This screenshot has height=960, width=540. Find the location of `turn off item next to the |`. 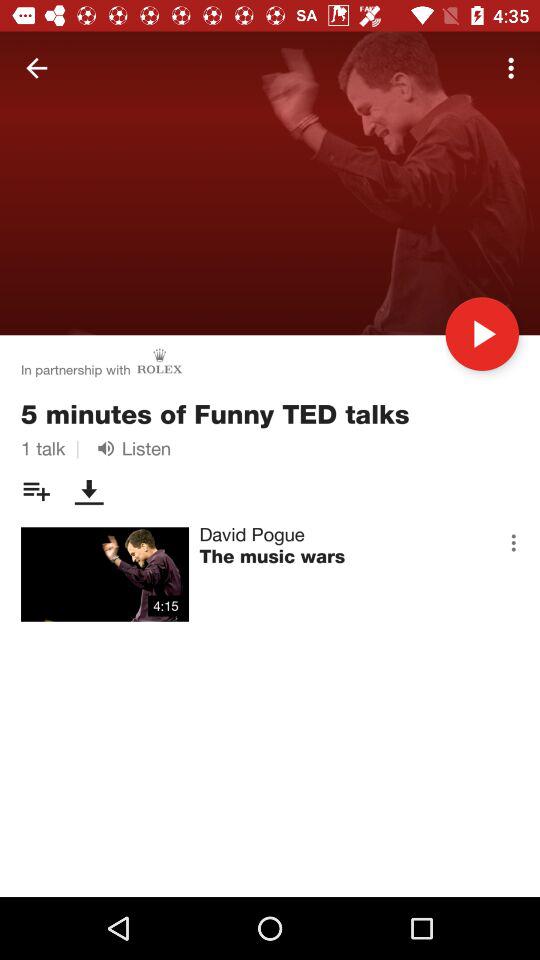

turn off item next to the | is located at coordinates (130, 448).